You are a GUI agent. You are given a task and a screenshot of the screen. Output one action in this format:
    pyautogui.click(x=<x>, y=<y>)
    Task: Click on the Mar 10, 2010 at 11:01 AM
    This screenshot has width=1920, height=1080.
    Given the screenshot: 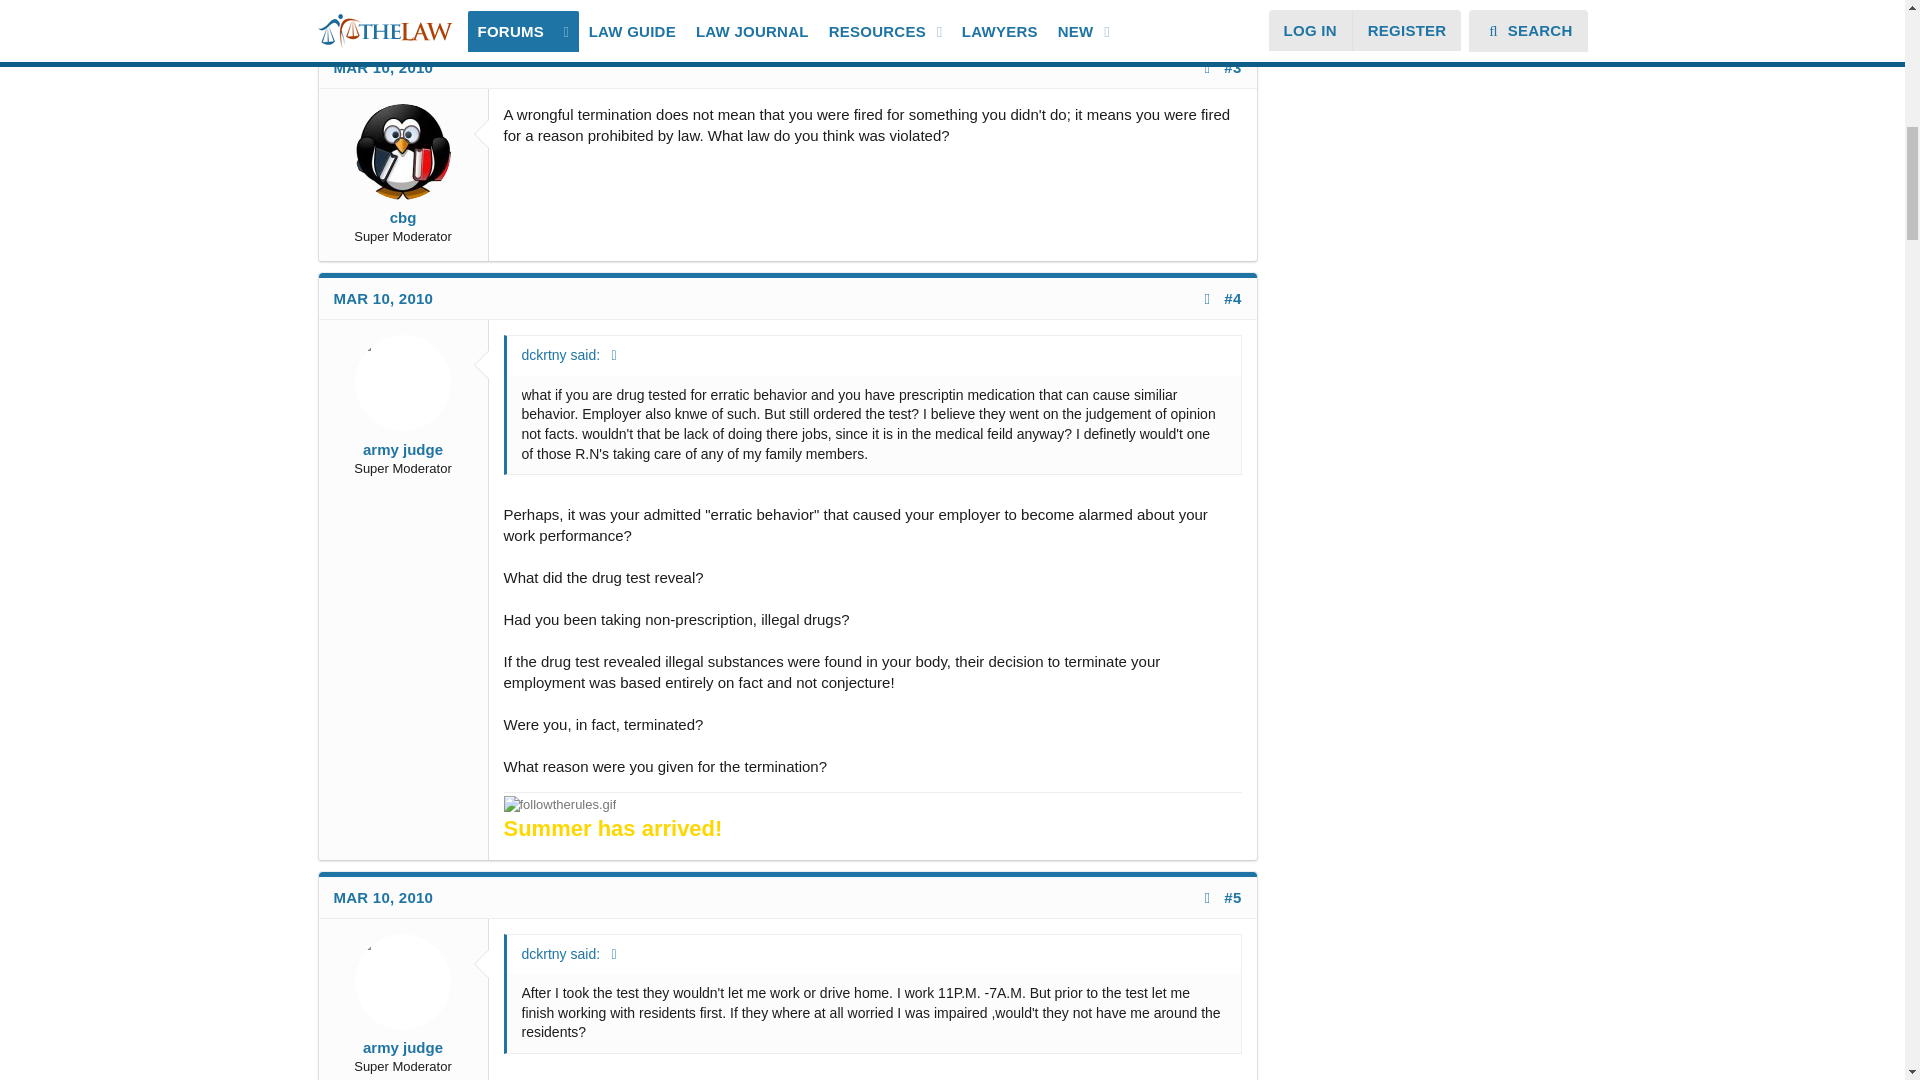 What is the action you would take?
    pyautogui.click(x=384, y=67)
    